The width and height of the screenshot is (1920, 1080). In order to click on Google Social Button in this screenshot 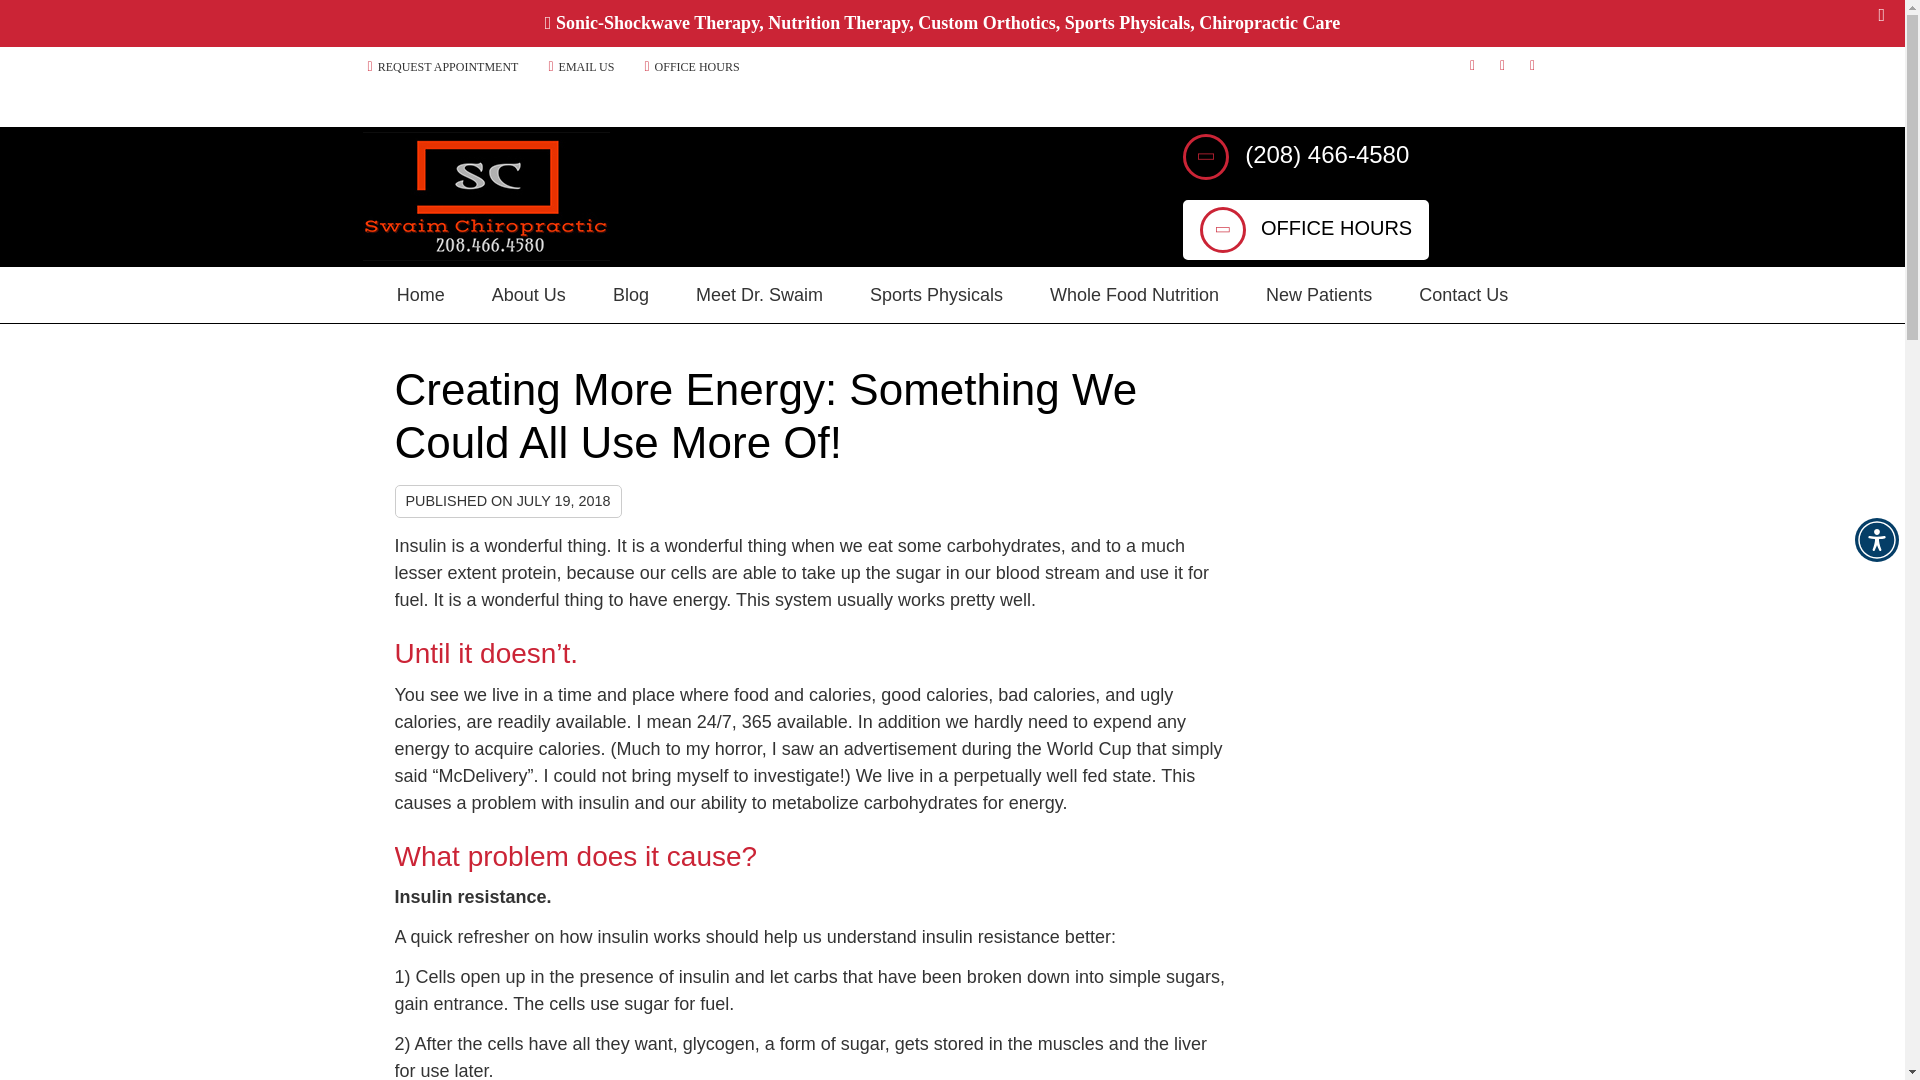, I will do `click(1502, 66)`.